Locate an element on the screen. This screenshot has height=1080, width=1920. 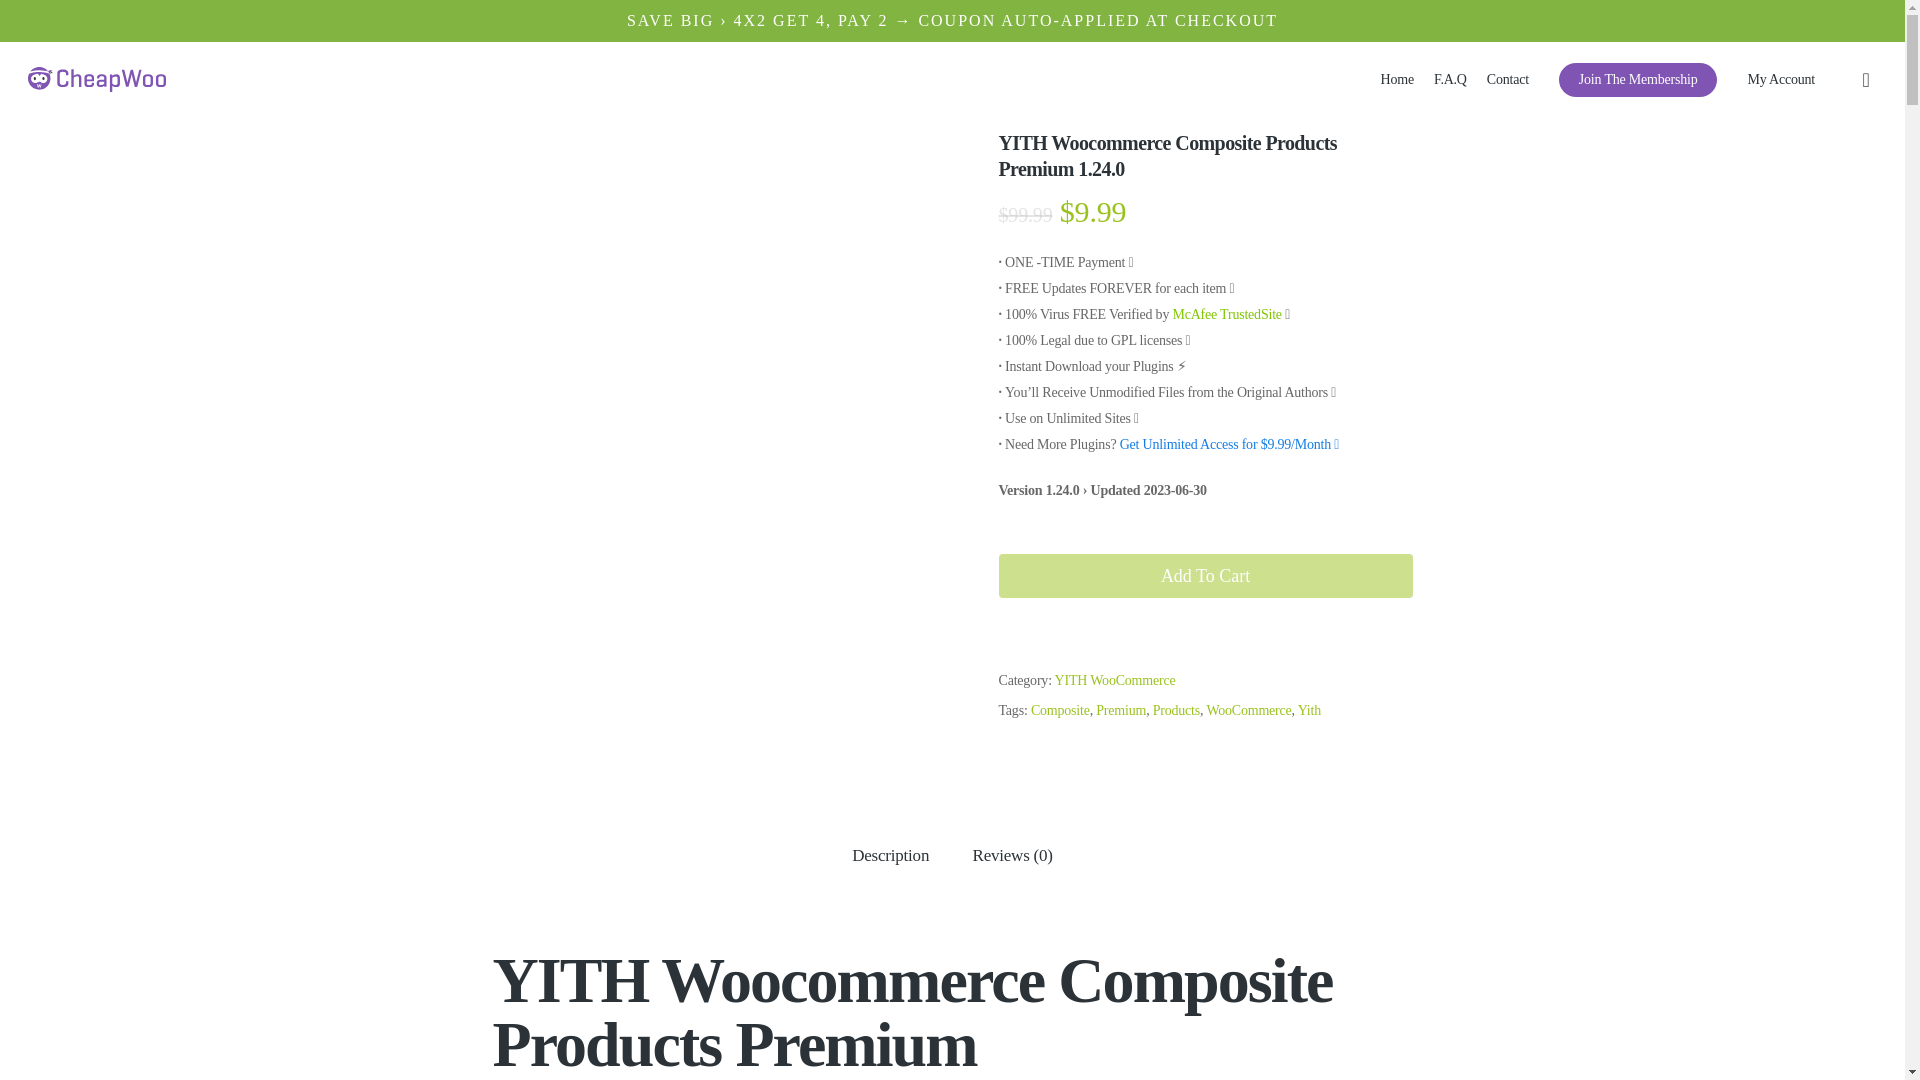
Add To Cart is located at coordinates (1204, 576).